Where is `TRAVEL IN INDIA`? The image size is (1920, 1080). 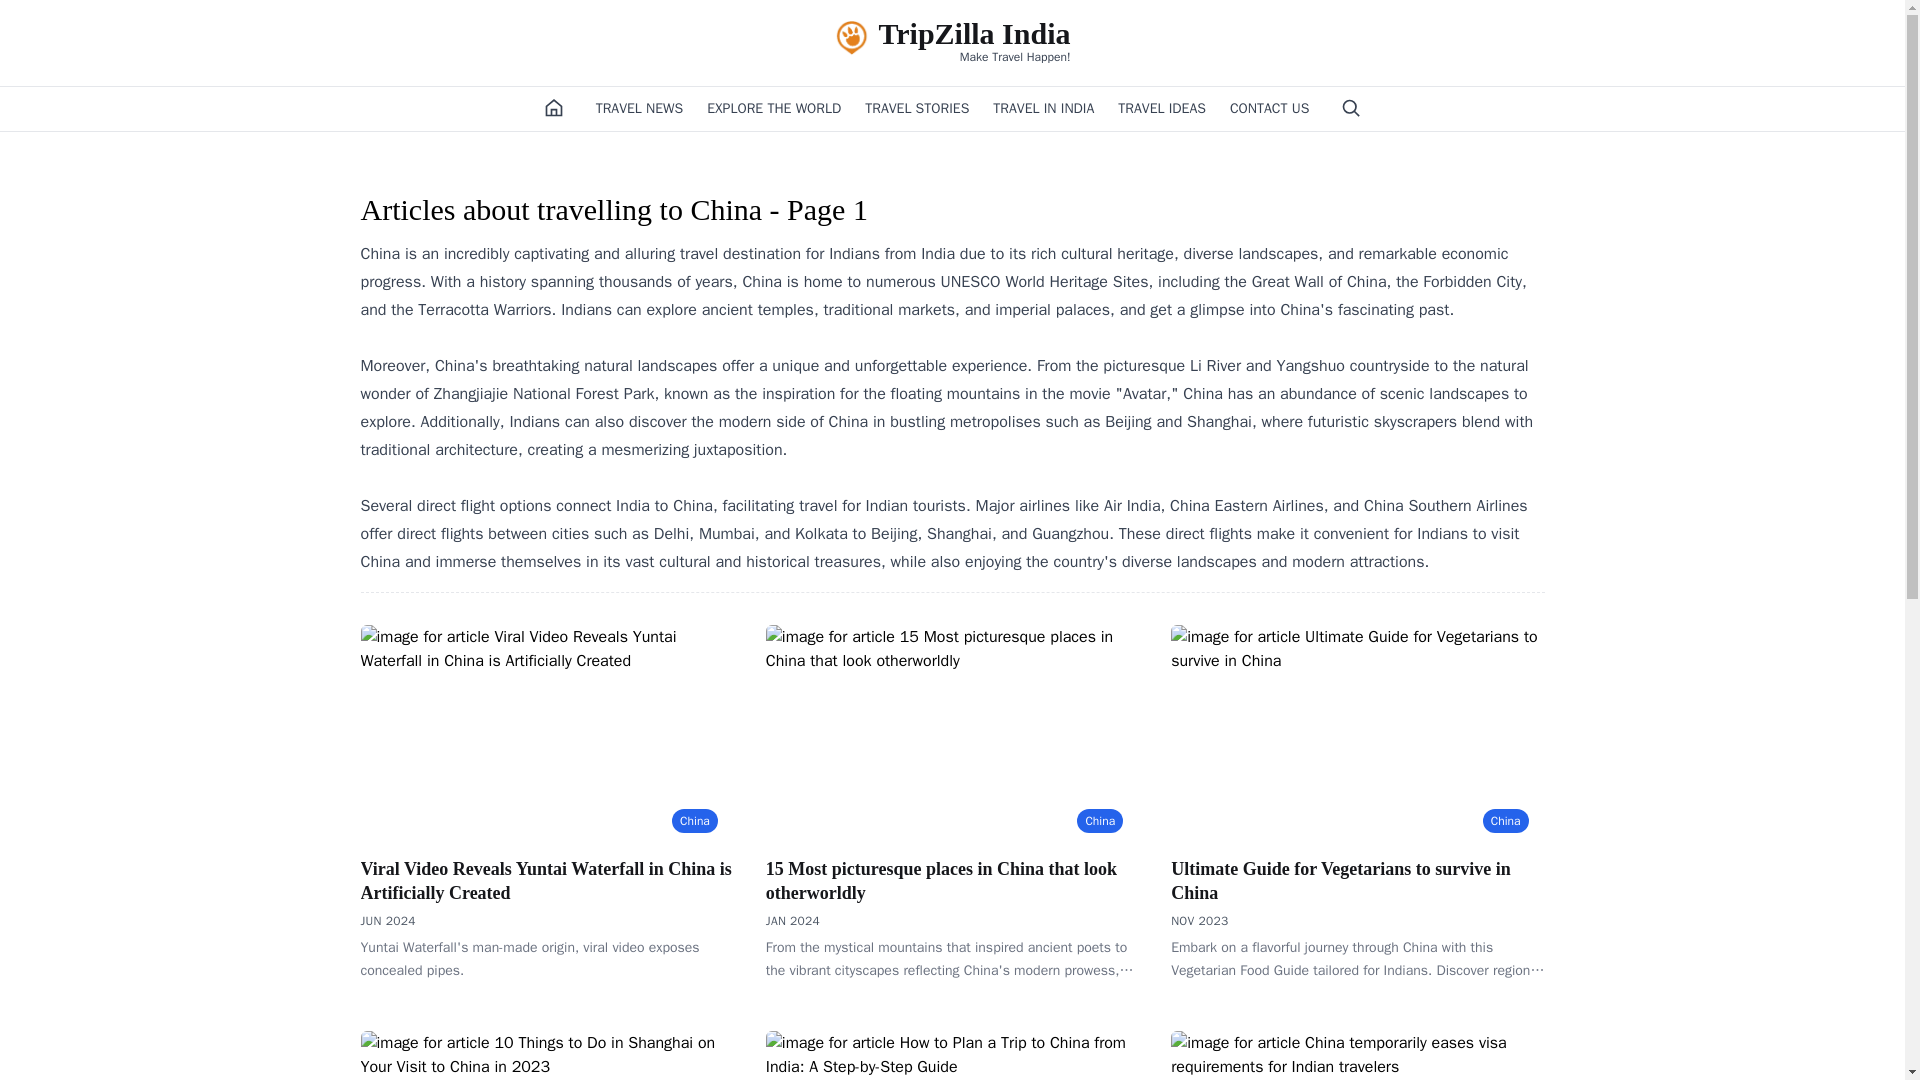
TRAVEL IN INDIA is located at coordinates (1357, 881).